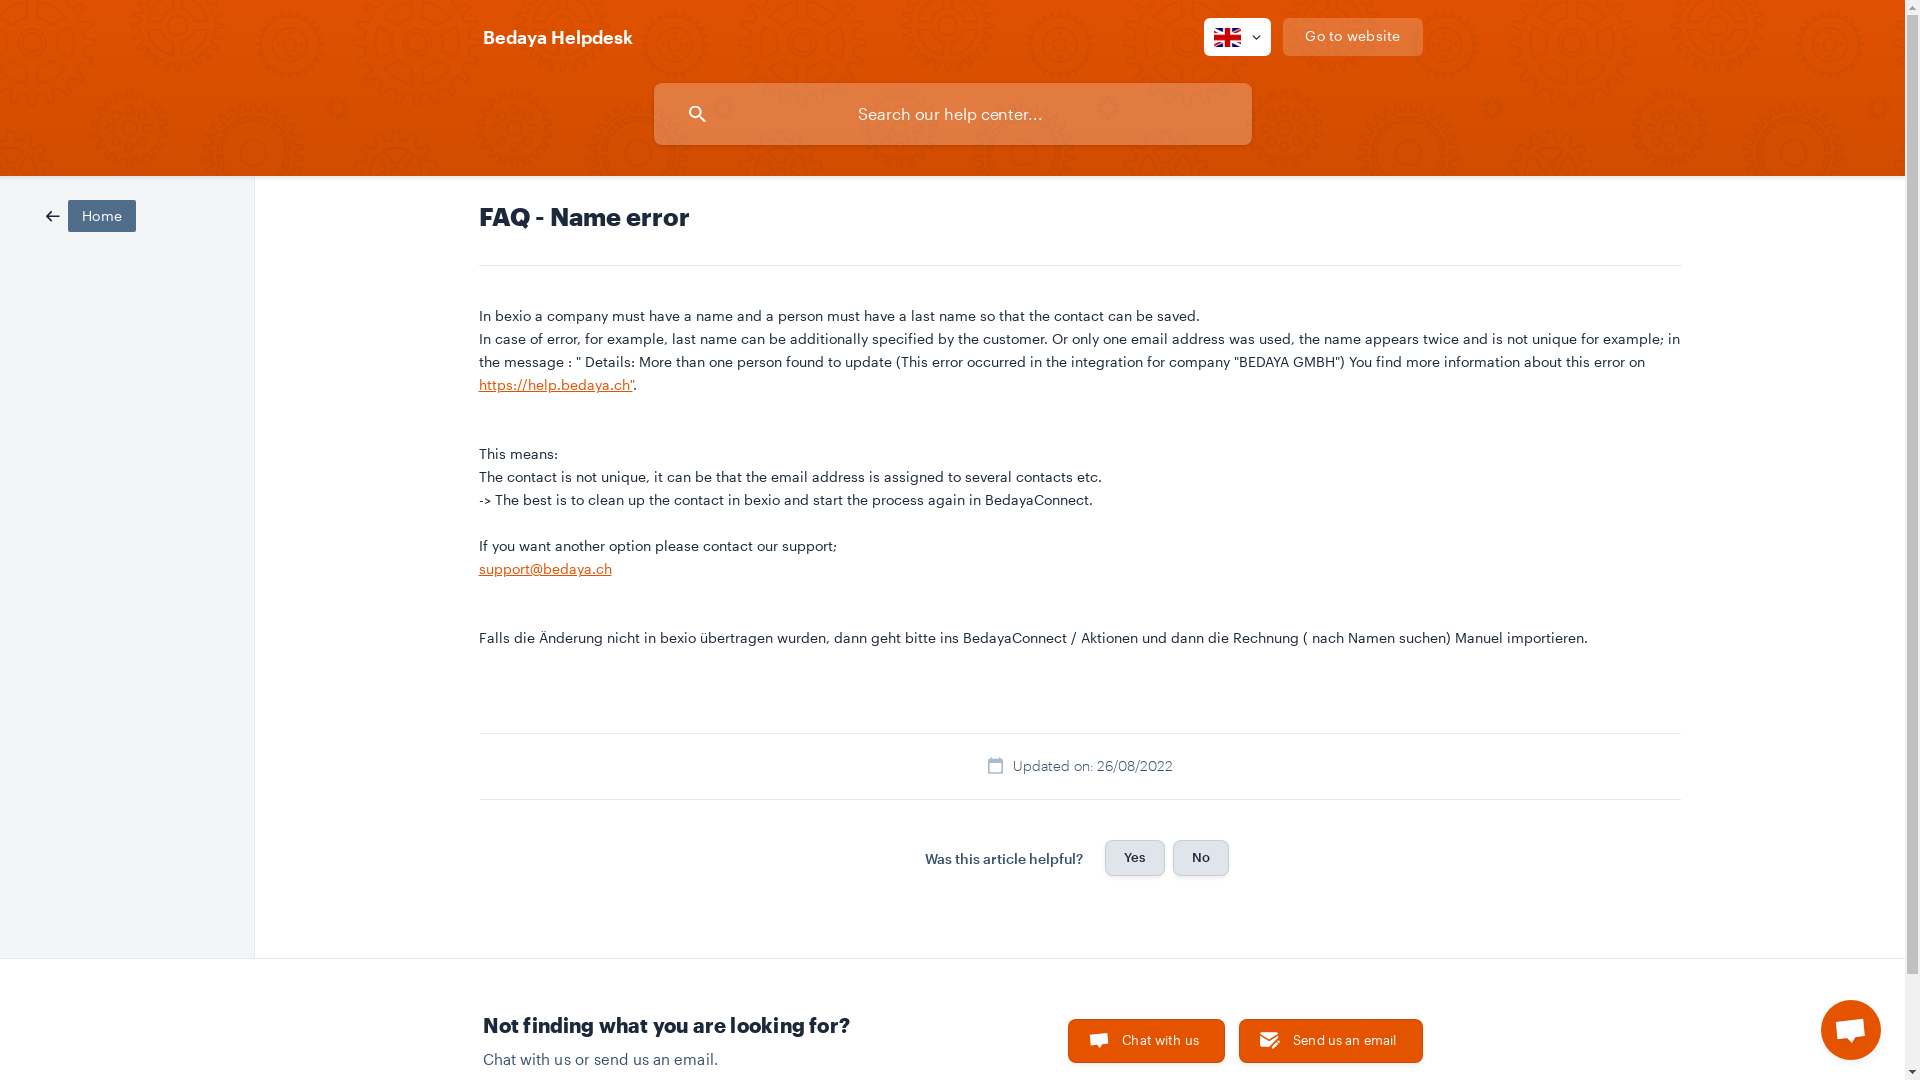  Describe the element at coordinates (1201, 858) in the screenshot. I see `No` at that location.